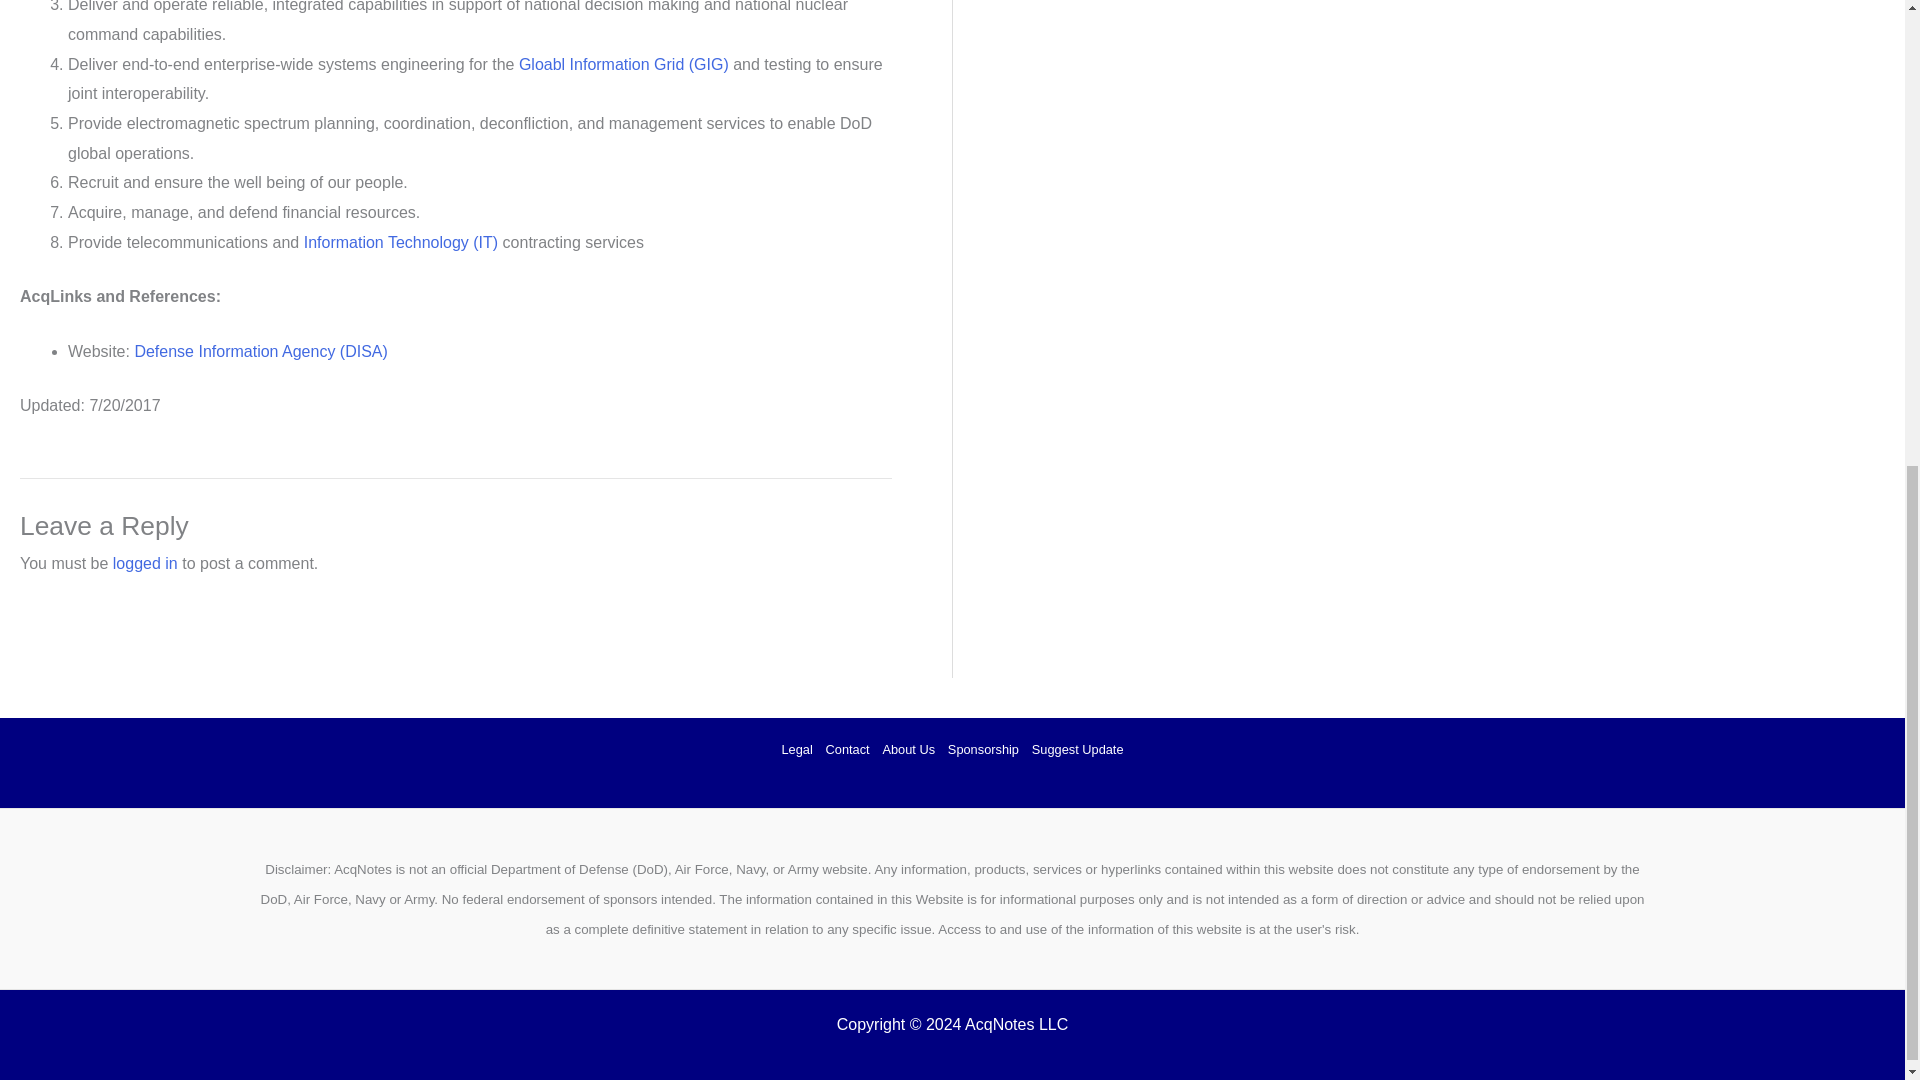 Image resolution: width=1920 pixels, height=1080 pixels. I want to click on logged in, so click(146, 564).